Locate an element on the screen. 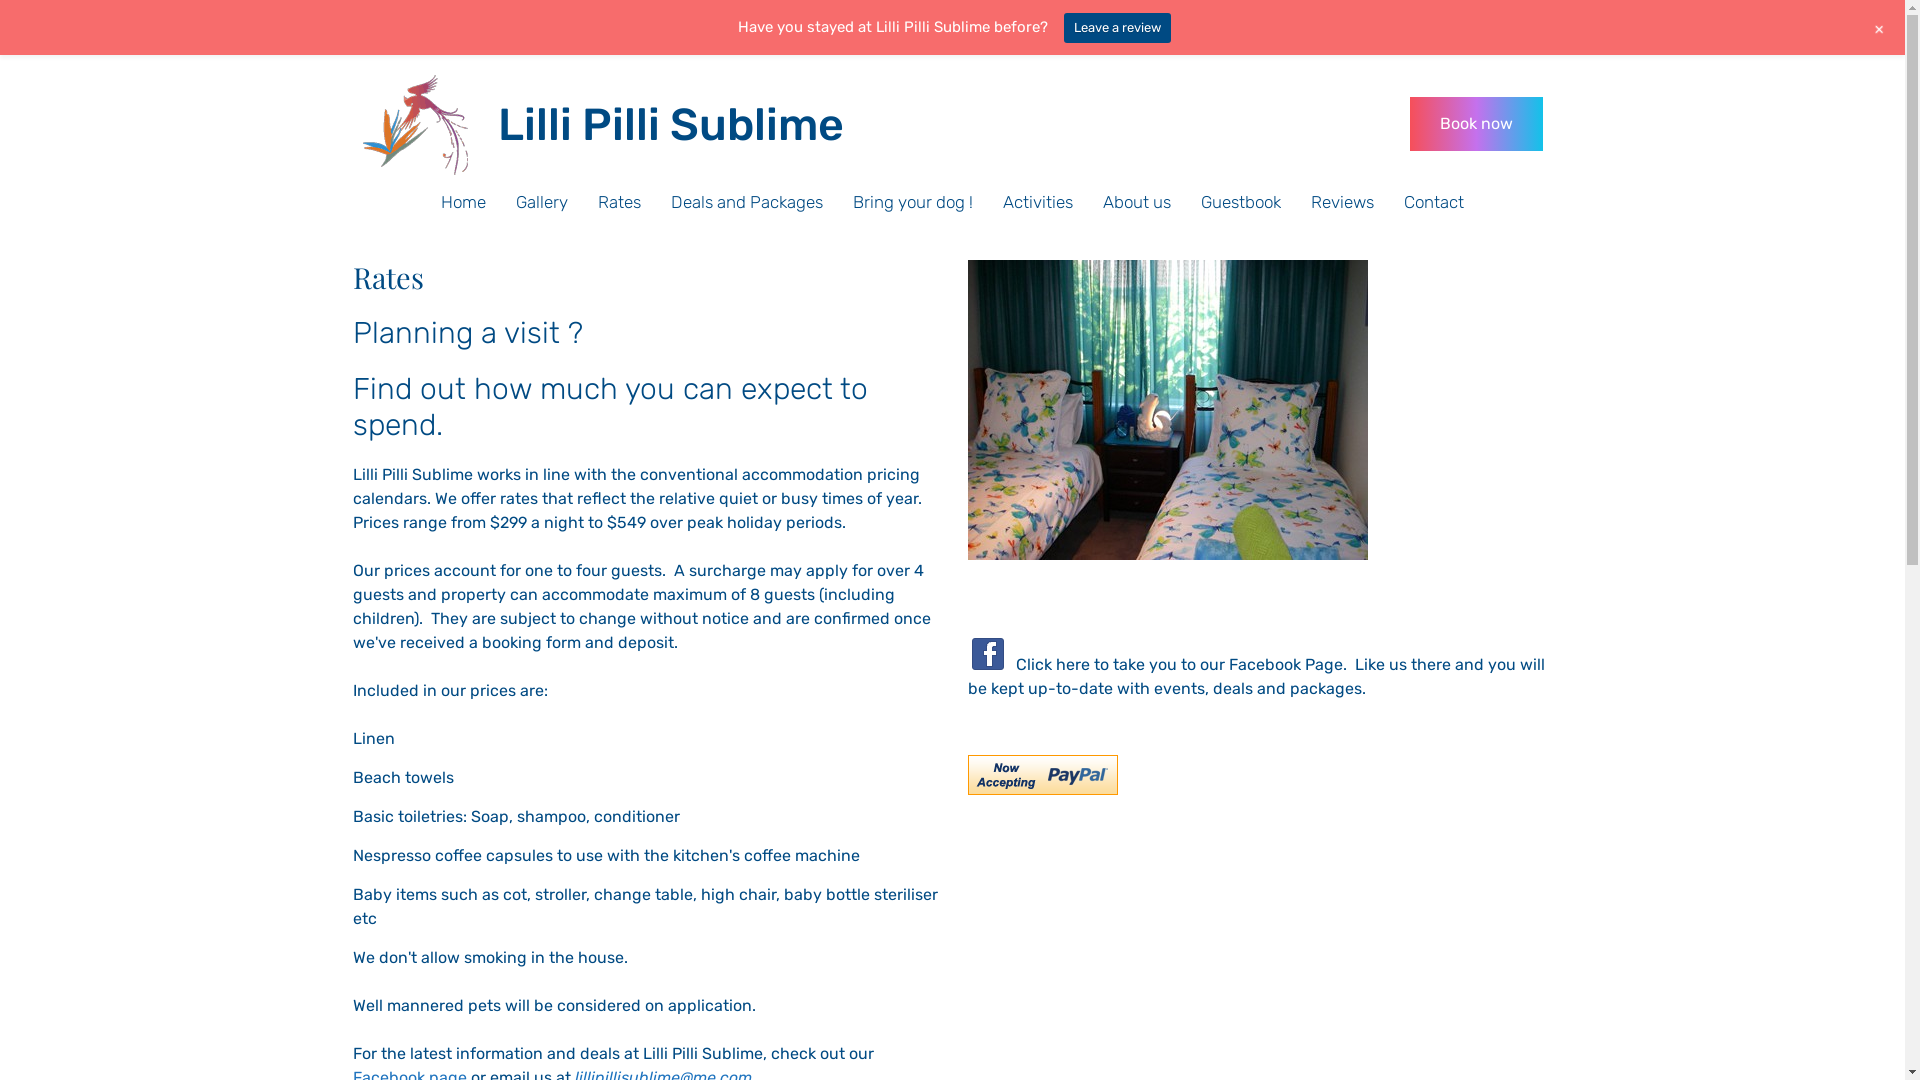 This screenshot has width=1920, height=1080. Holiday Home Accommodation Batemans Bay, Beach House Rental is located at coordinates (414, 125).